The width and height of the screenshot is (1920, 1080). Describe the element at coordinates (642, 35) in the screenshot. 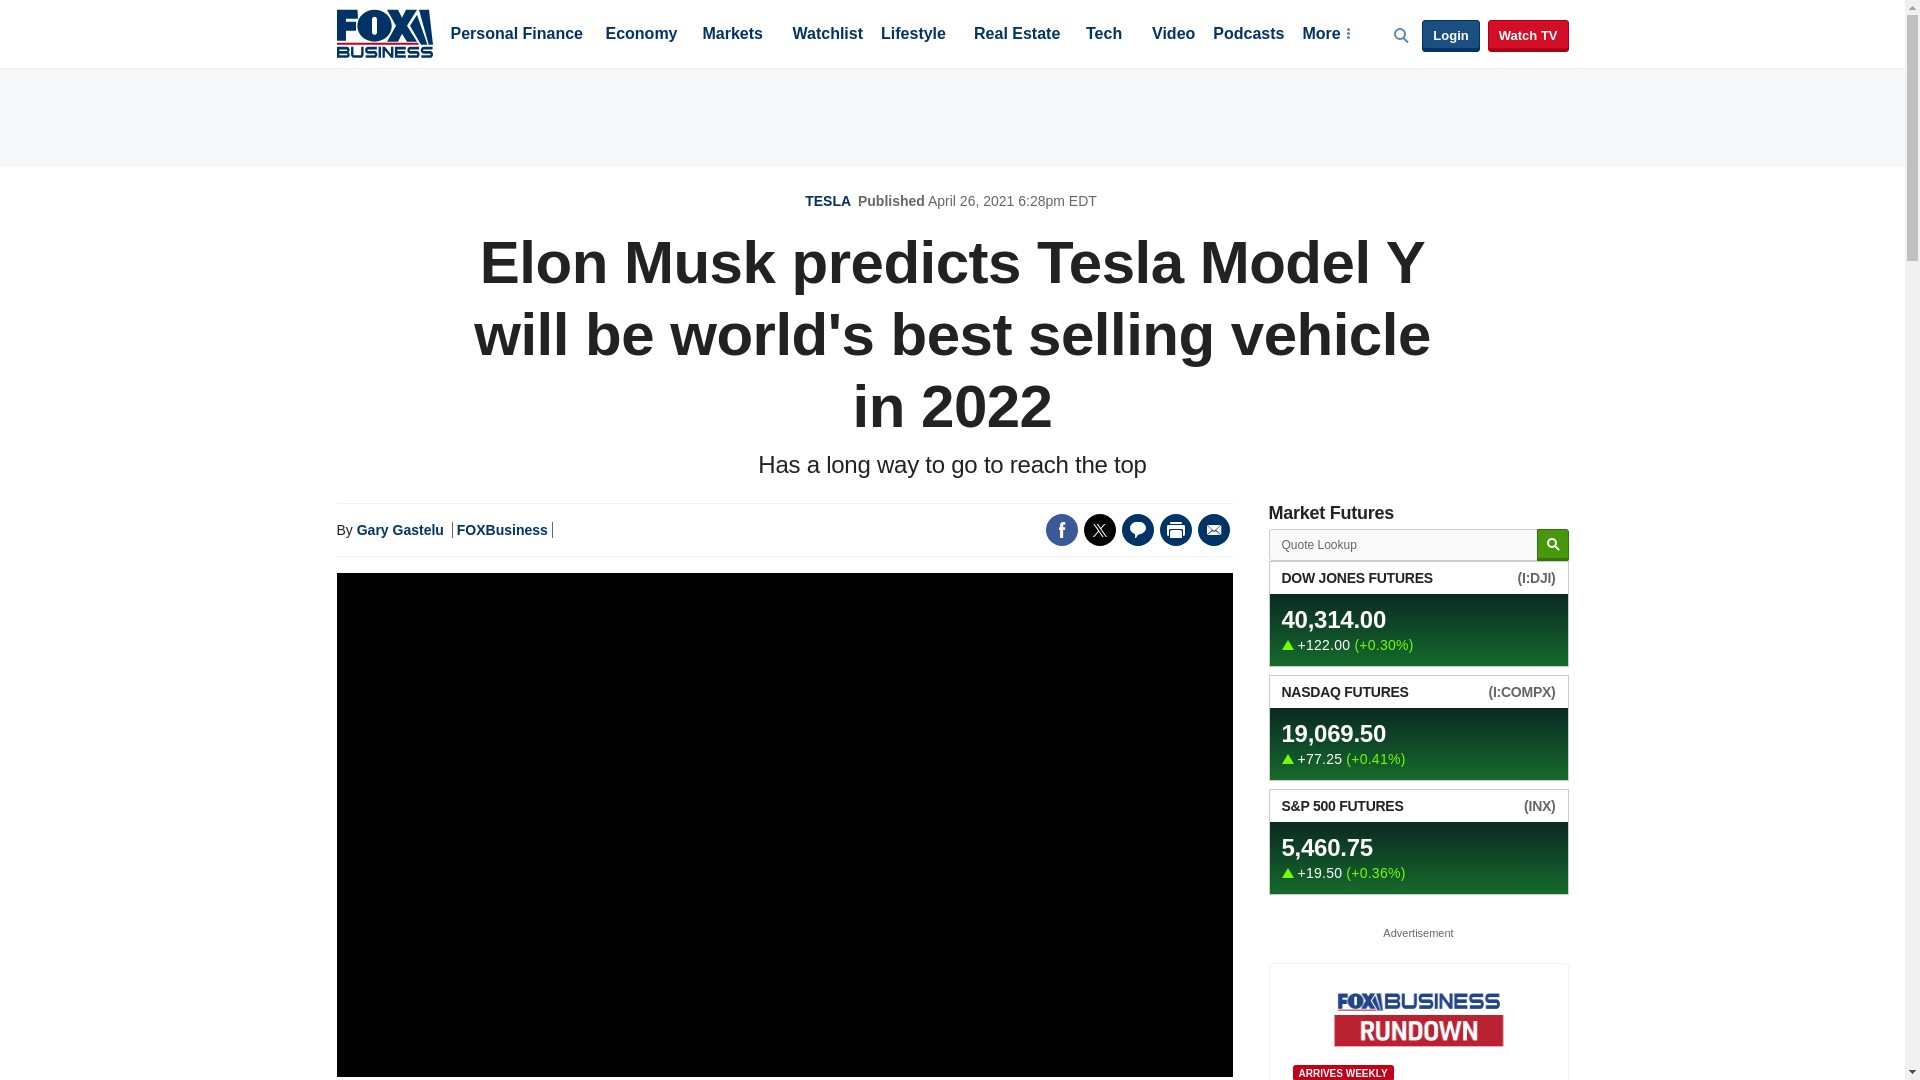

I see `Economy` at that location.